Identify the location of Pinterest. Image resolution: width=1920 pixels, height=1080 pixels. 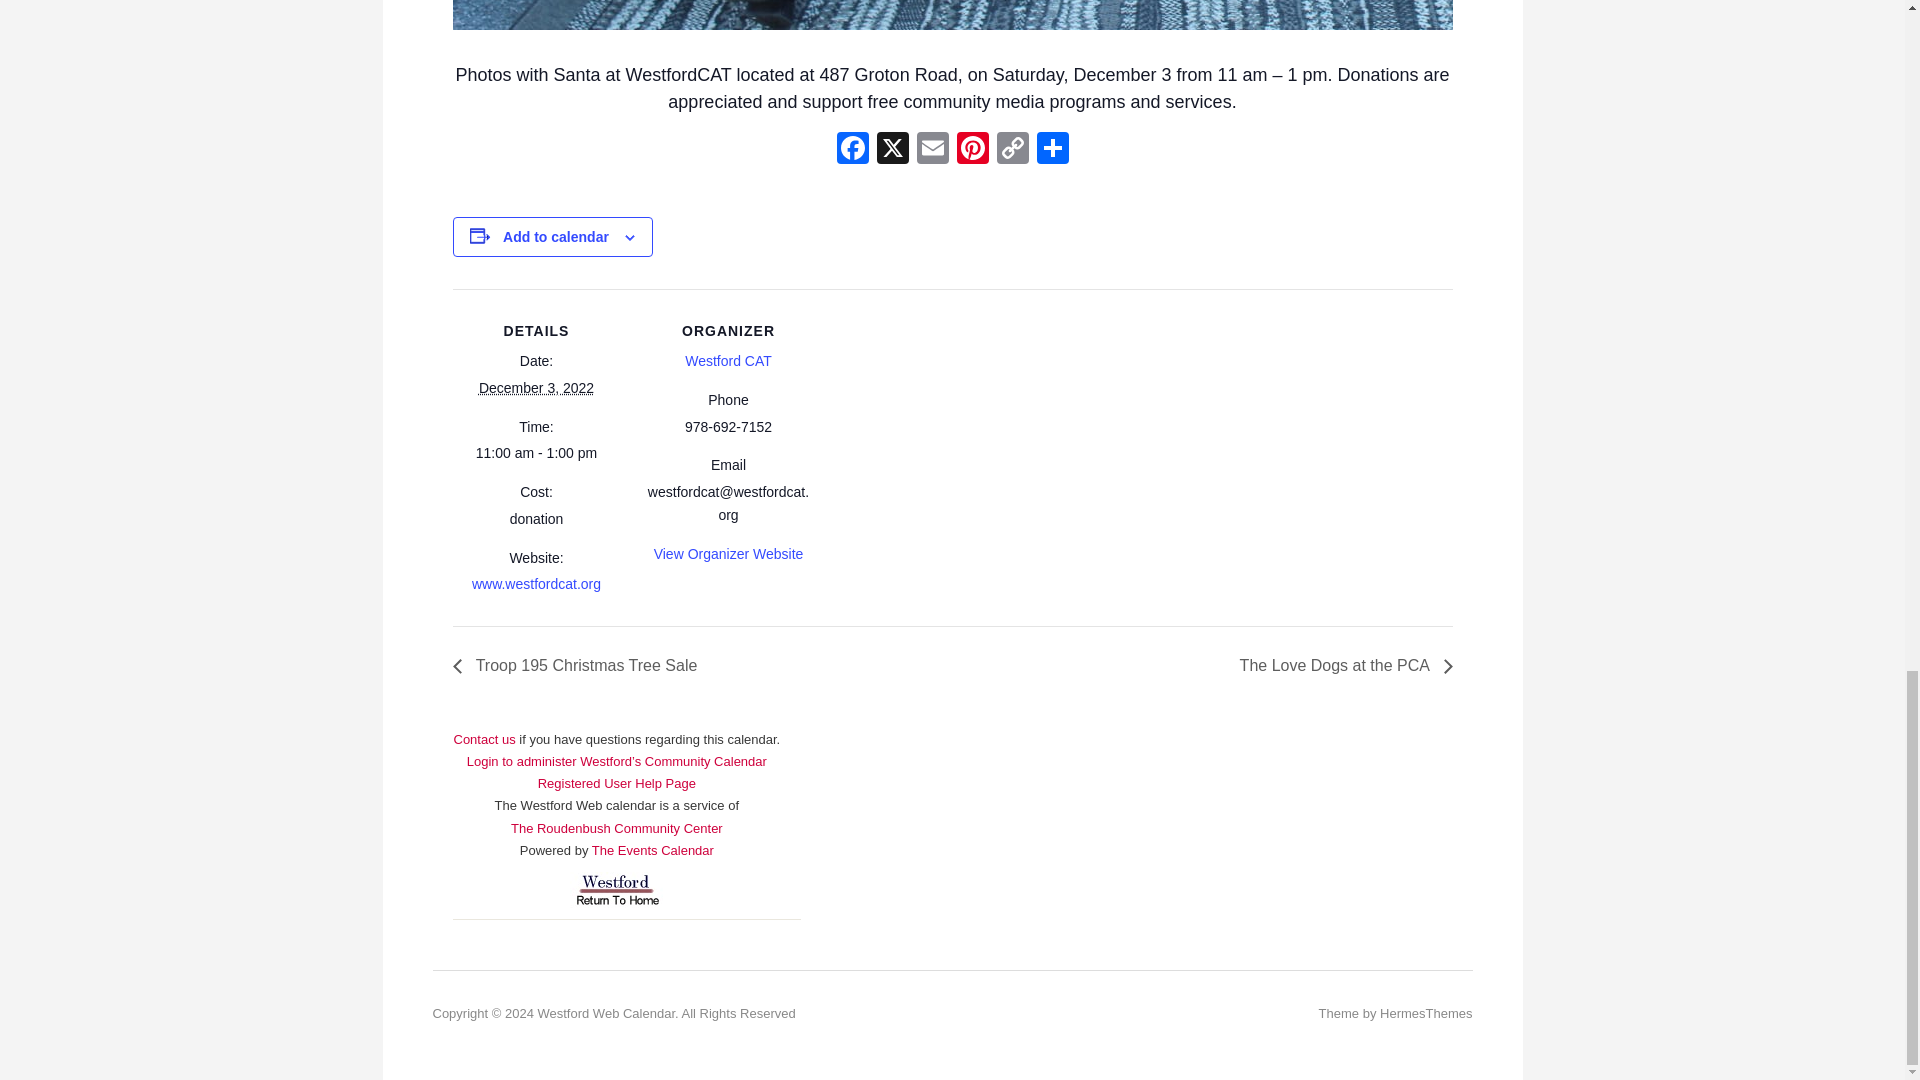
(972, 150).